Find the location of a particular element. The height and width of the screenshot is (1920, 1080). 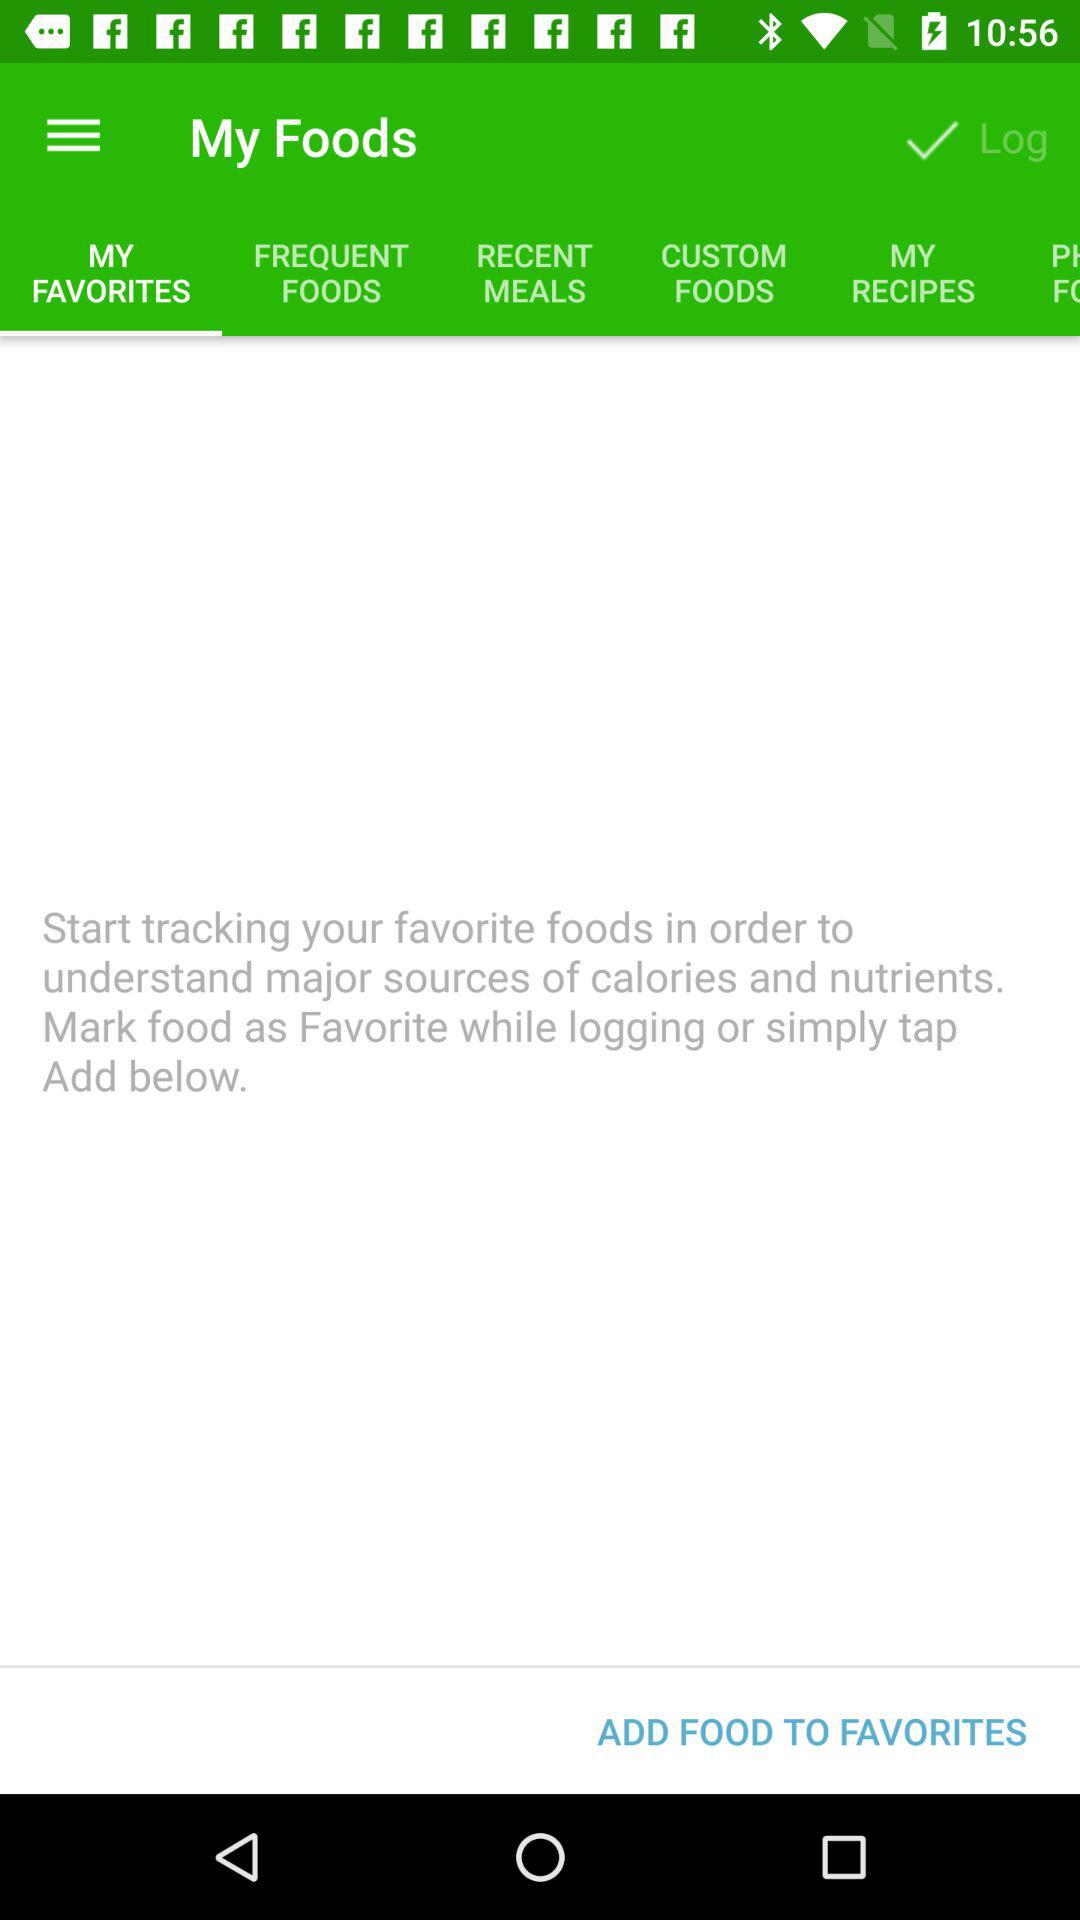

click on the button beside log is located at coordinates (931, 136).